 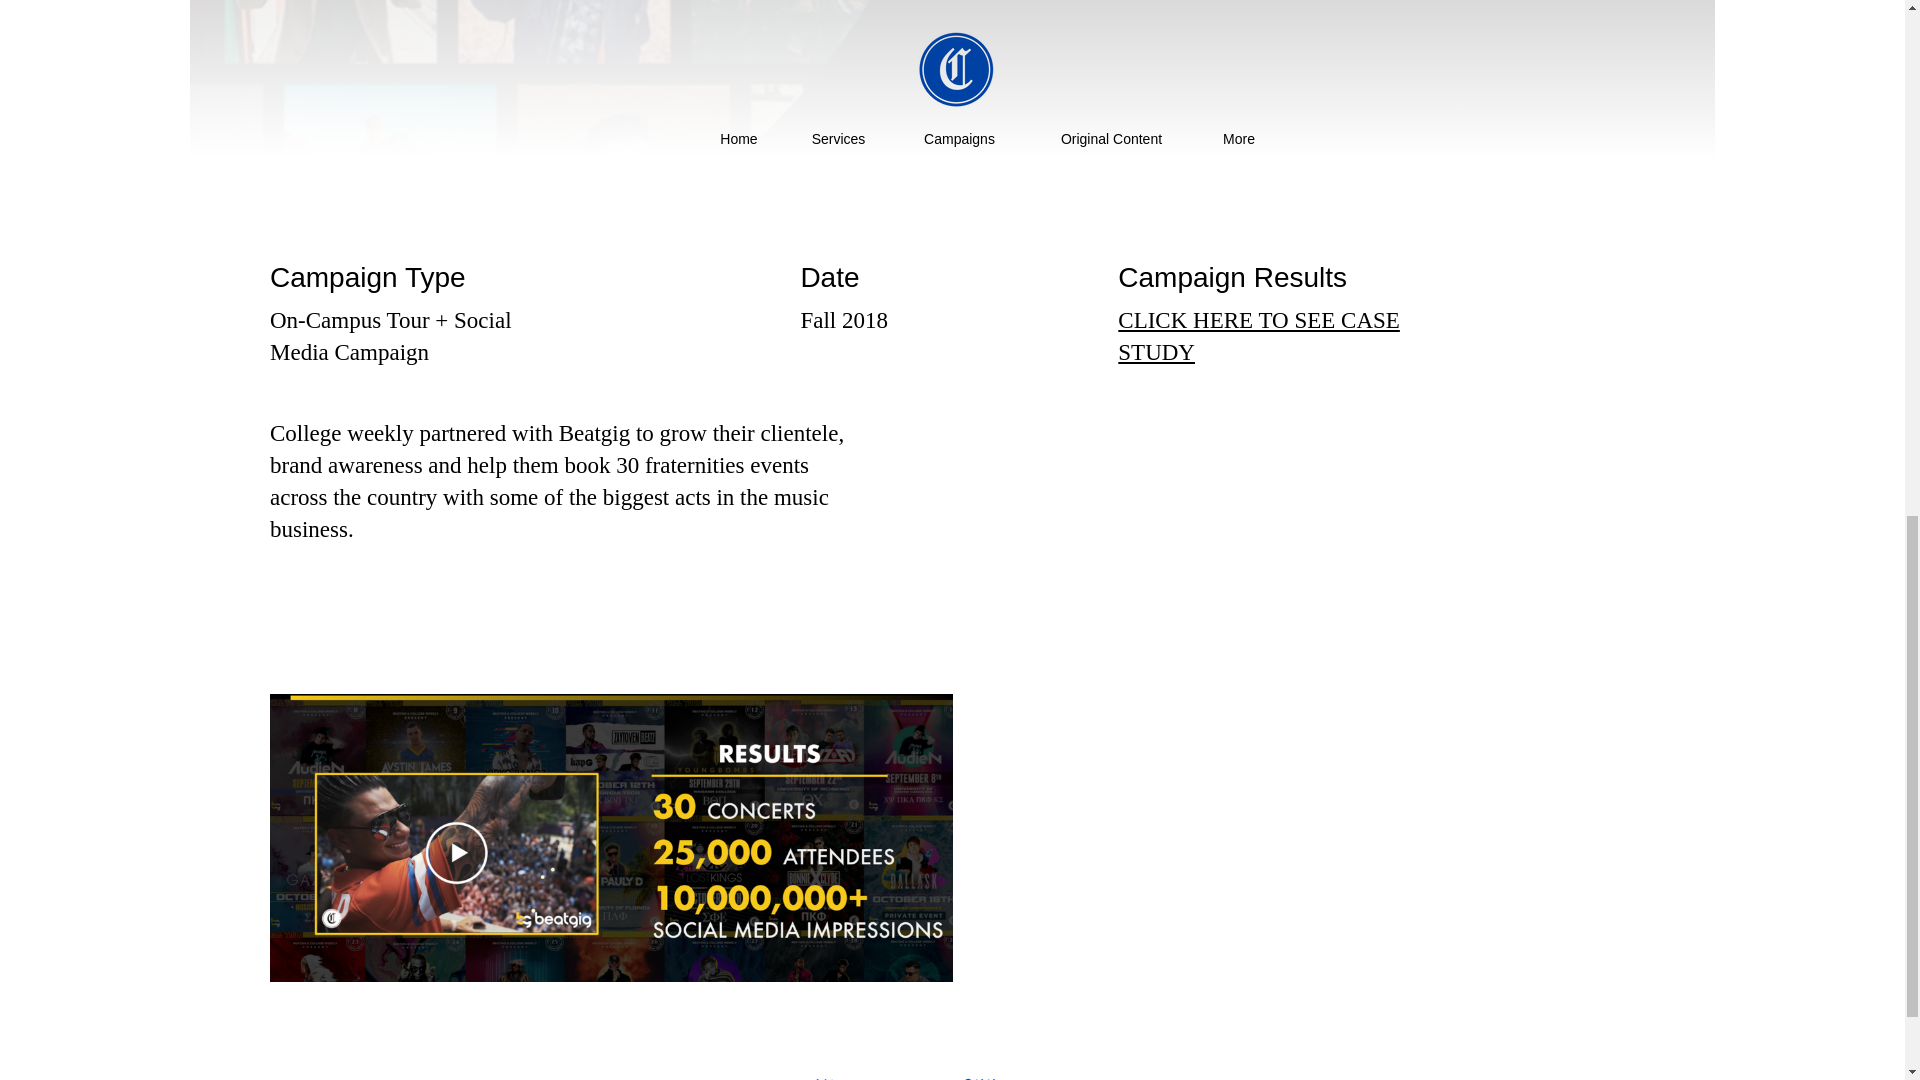 What do you see at coordinates (1258, 336) in the screenshot?
I see `CLICK HERE TO SEE CASE STUDY` at bounding box center [1258, 336].